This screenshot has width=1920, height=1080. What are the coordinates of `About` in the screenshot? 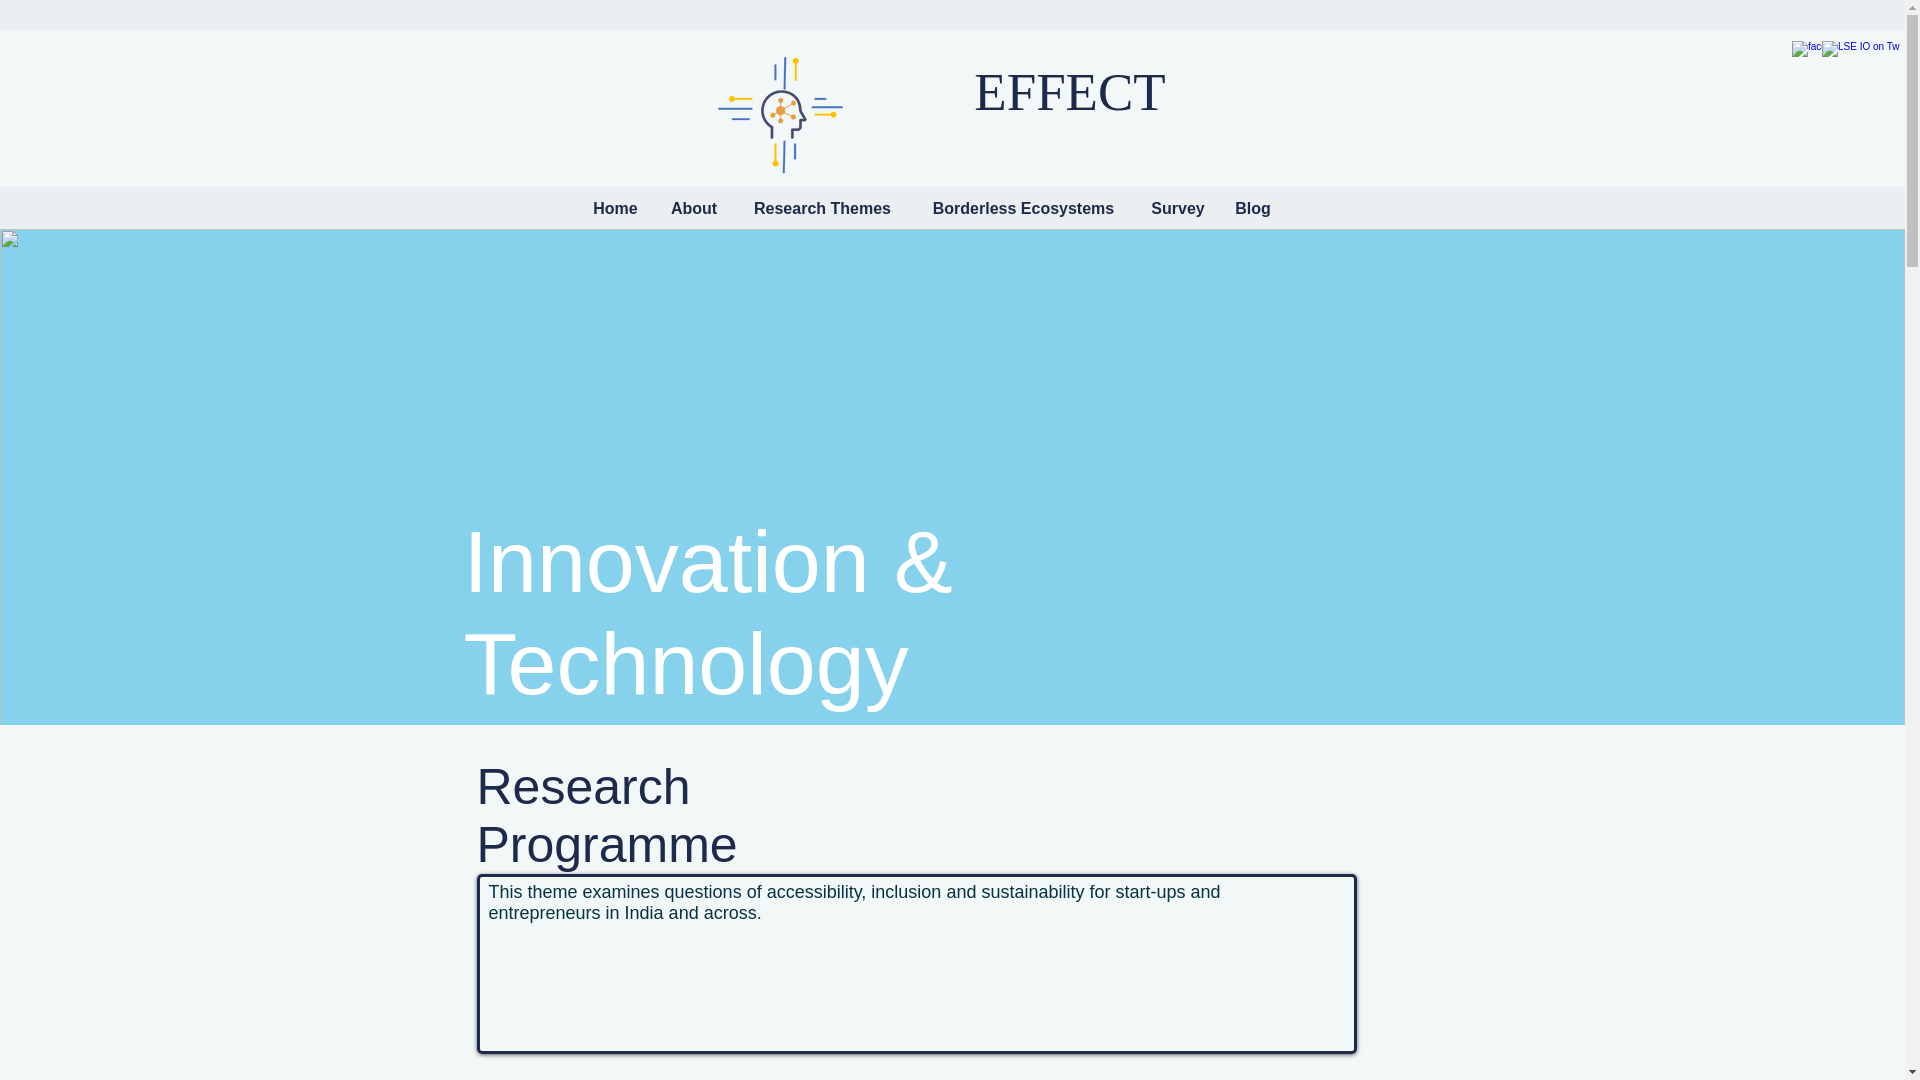 It's located at (694, 208).